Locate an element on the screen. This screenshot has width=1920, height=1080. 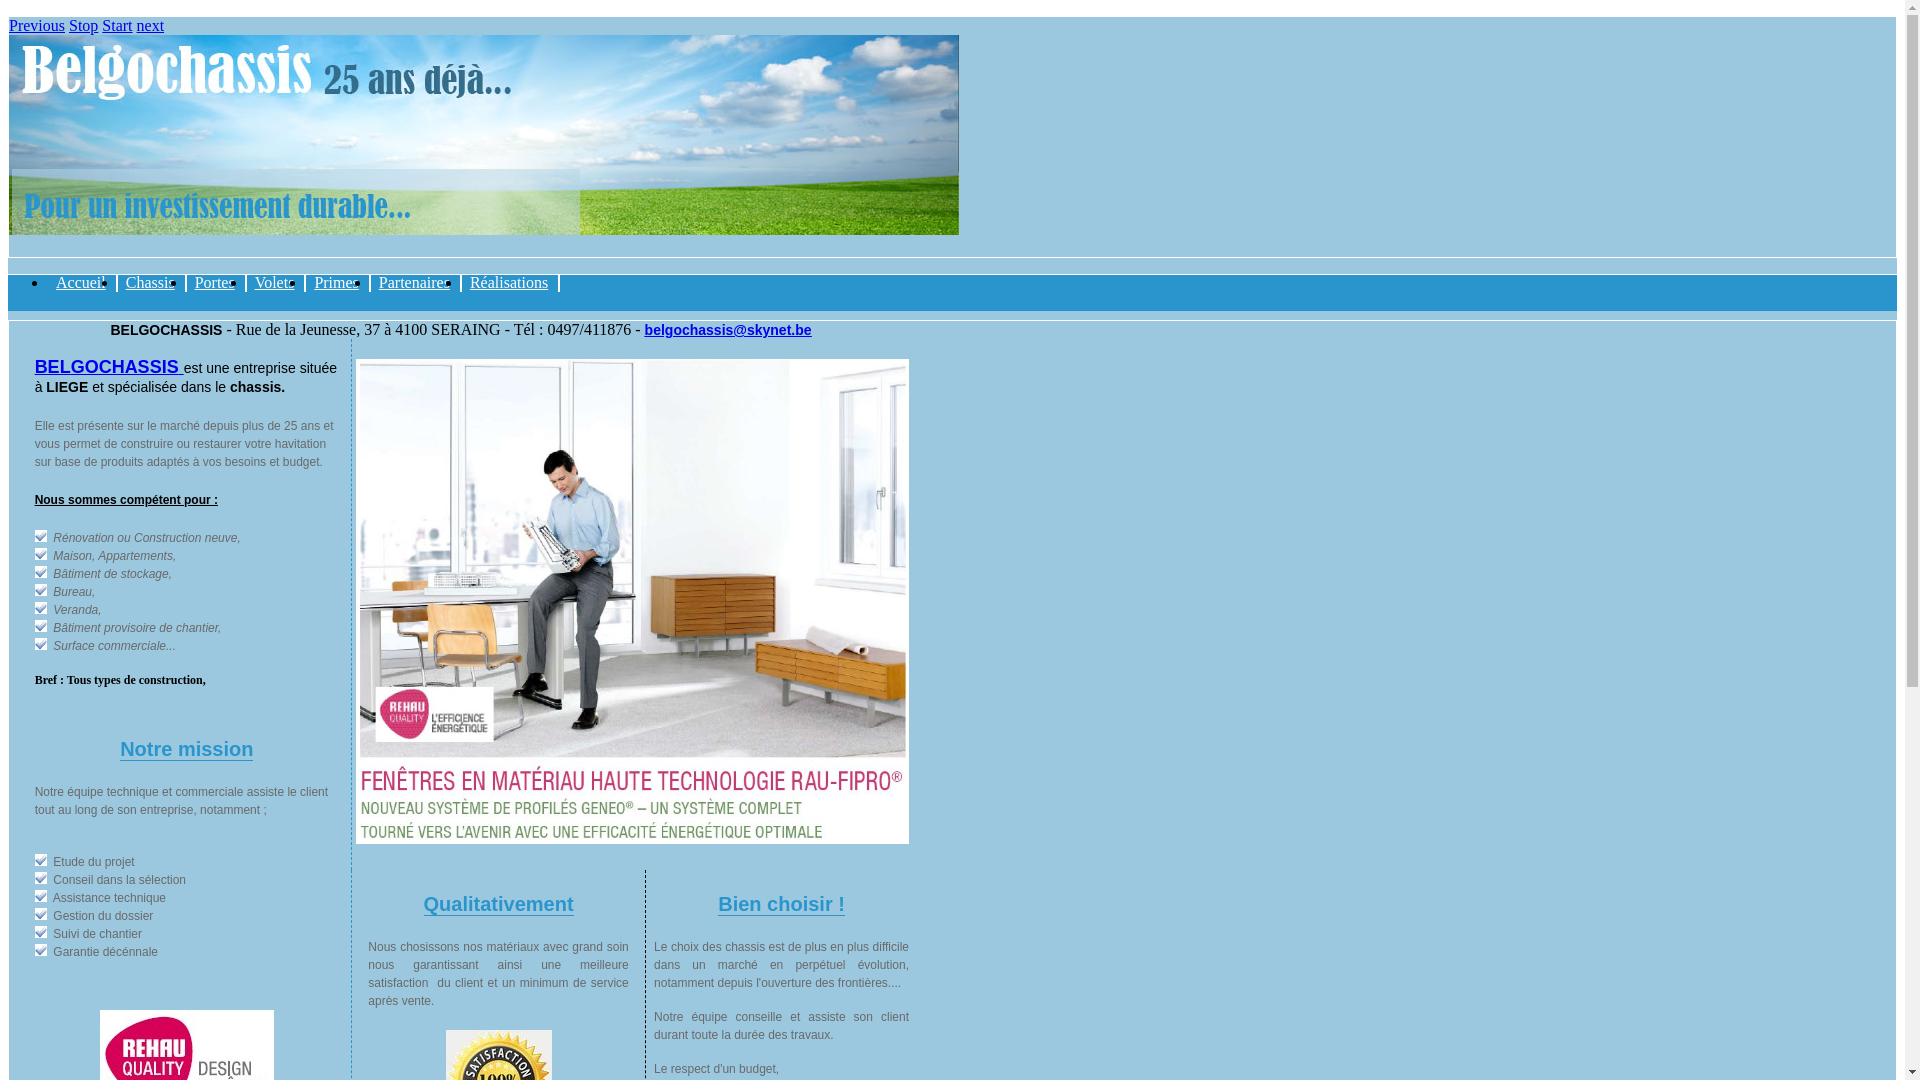
belgochassis@skynet.be is located at coordinates (728, 330).